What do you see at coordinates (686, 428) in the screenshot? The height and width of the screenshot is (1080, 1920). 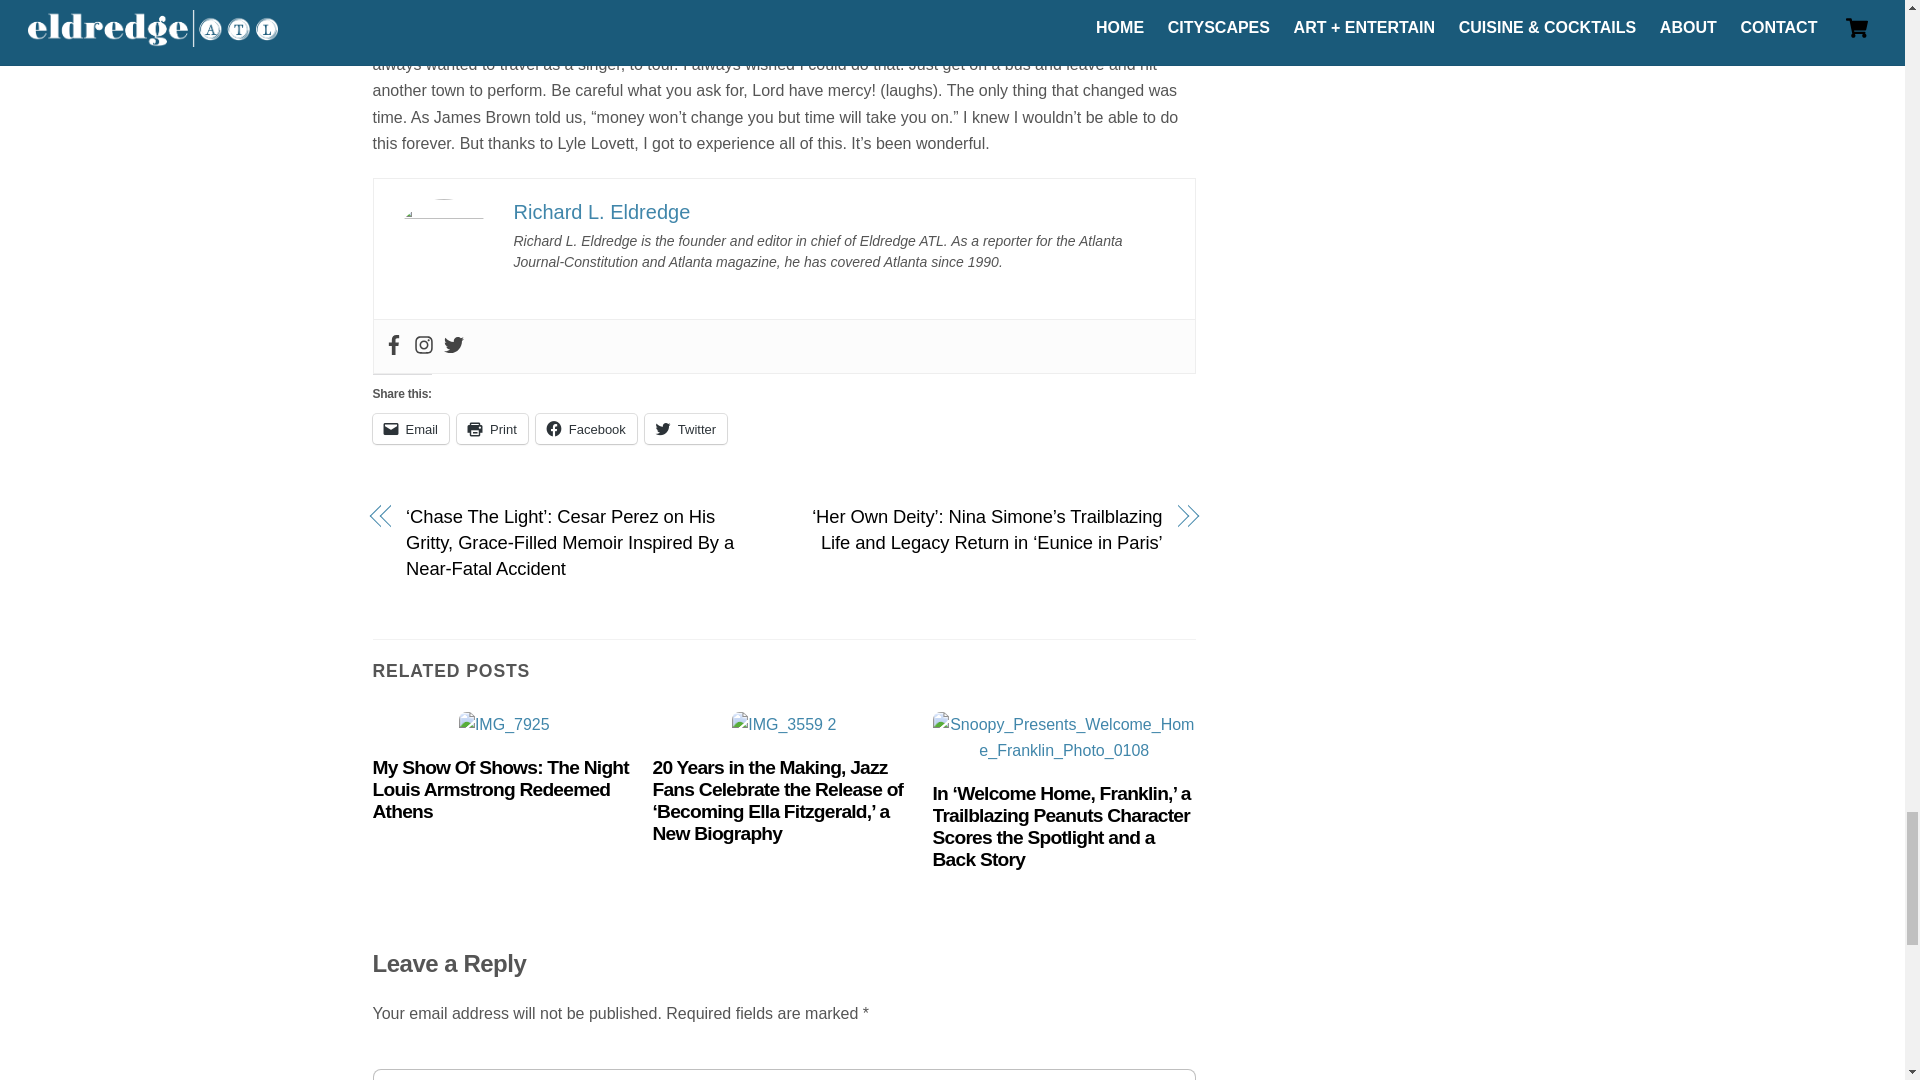 I see `Click to share on Twitter` at bounding box center [686, 428].